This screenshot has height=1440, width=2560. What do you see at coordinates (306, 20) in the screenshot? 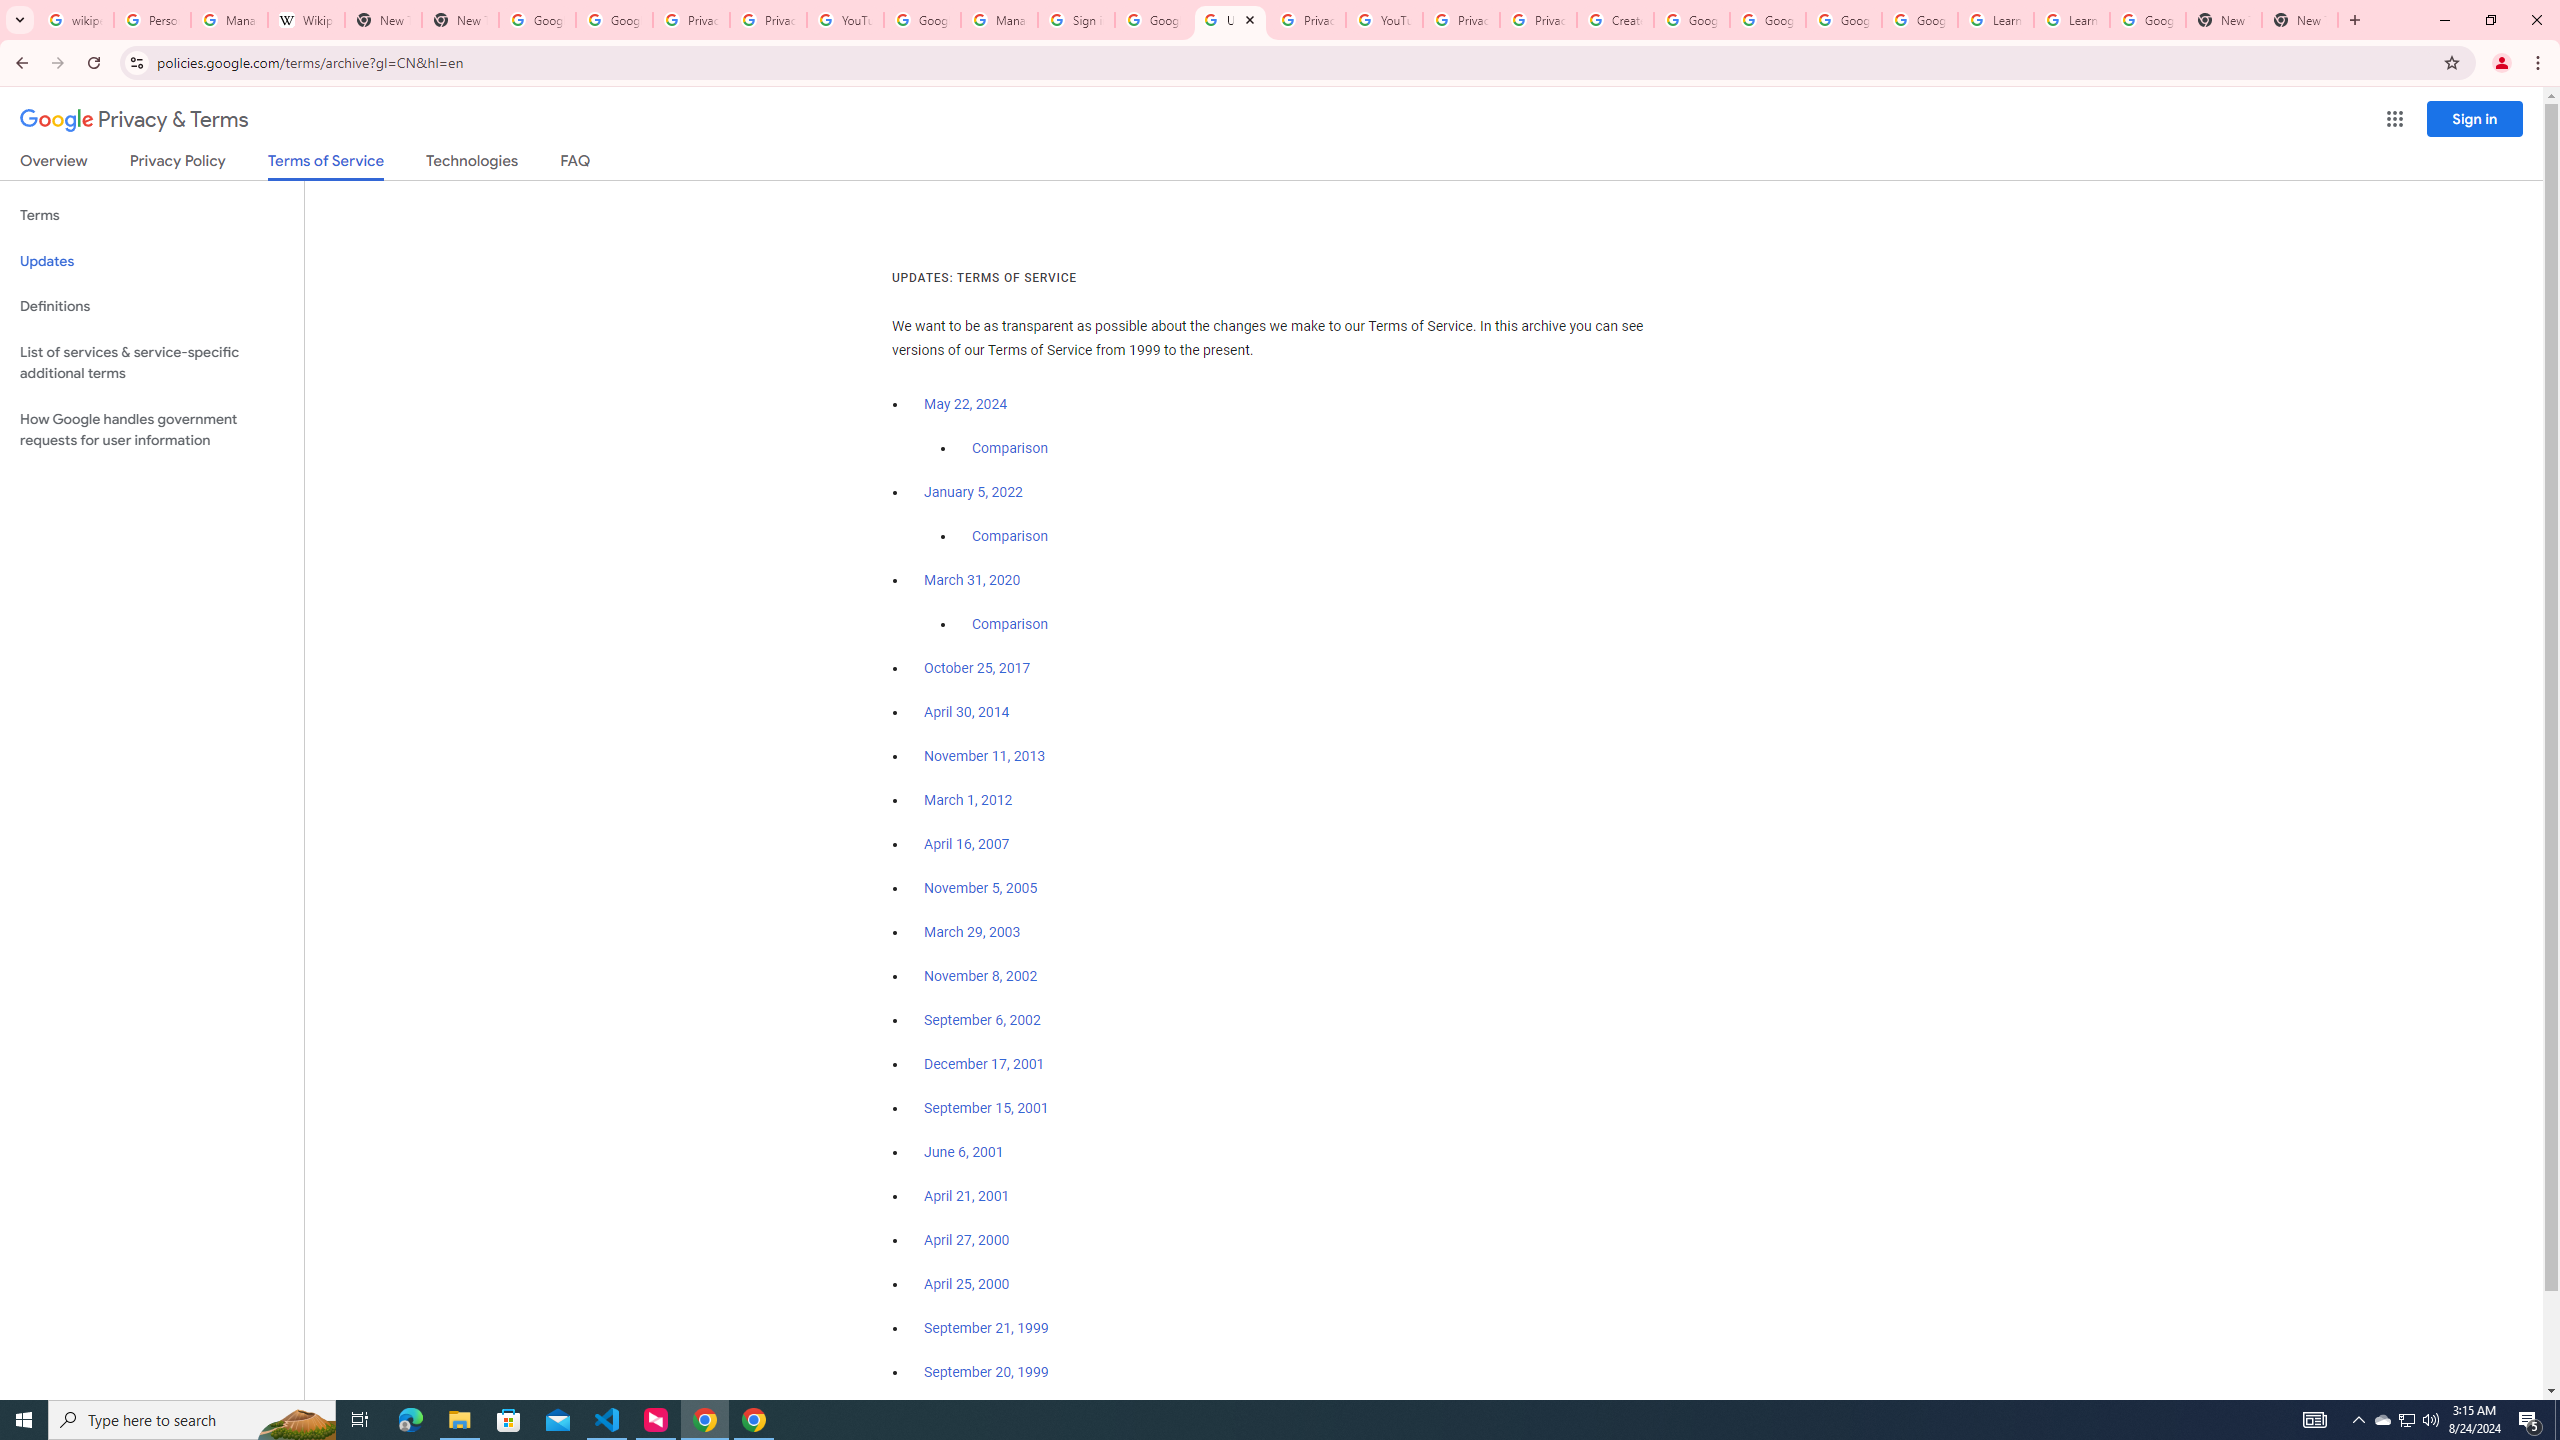
I see `Wikipedia:Edit requests - Wikipedia` at bounding box center [306, 20].